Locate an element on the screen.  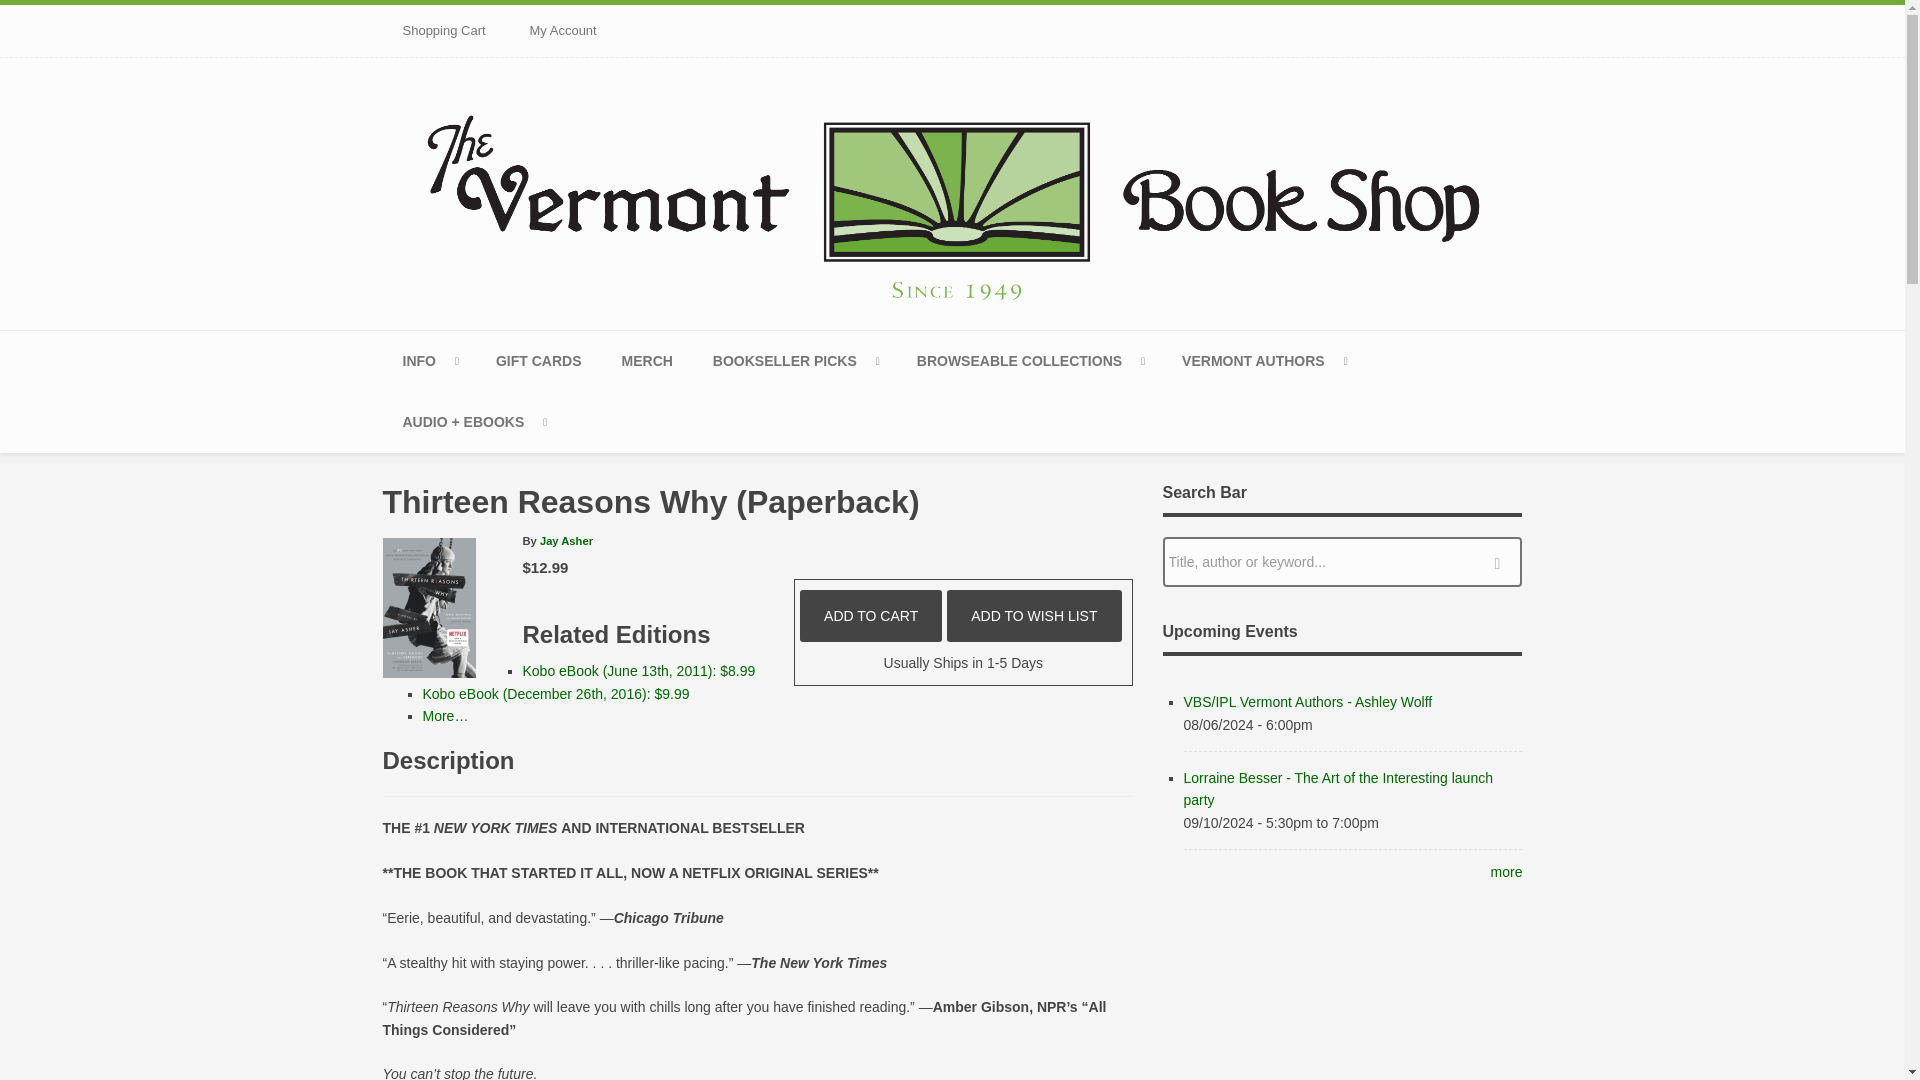
Shopping Cart is located at coordinates (443, 31).